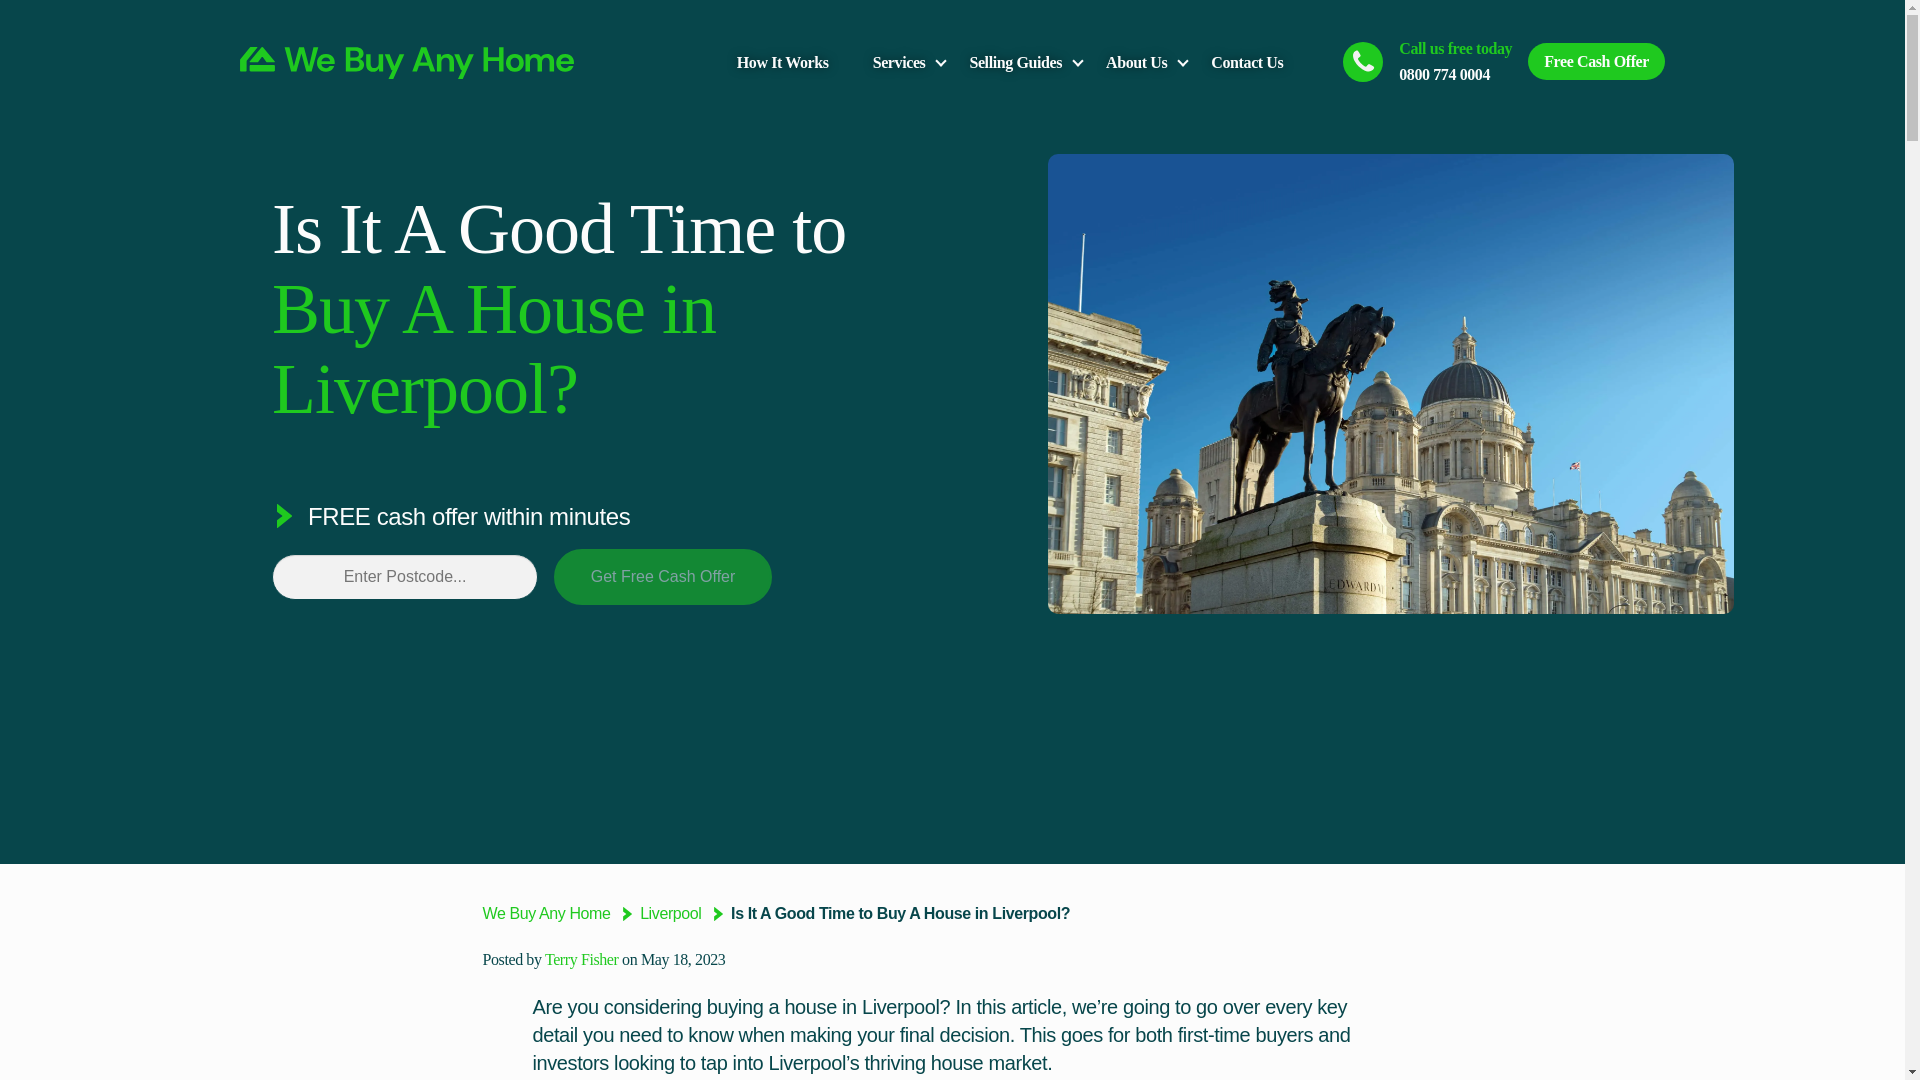 The image size is (1920, 1080). What do you see at coordinates (1596, 61) in the screenshot?
I see `Free Cash Offer` at bounding box center [1596, 61].